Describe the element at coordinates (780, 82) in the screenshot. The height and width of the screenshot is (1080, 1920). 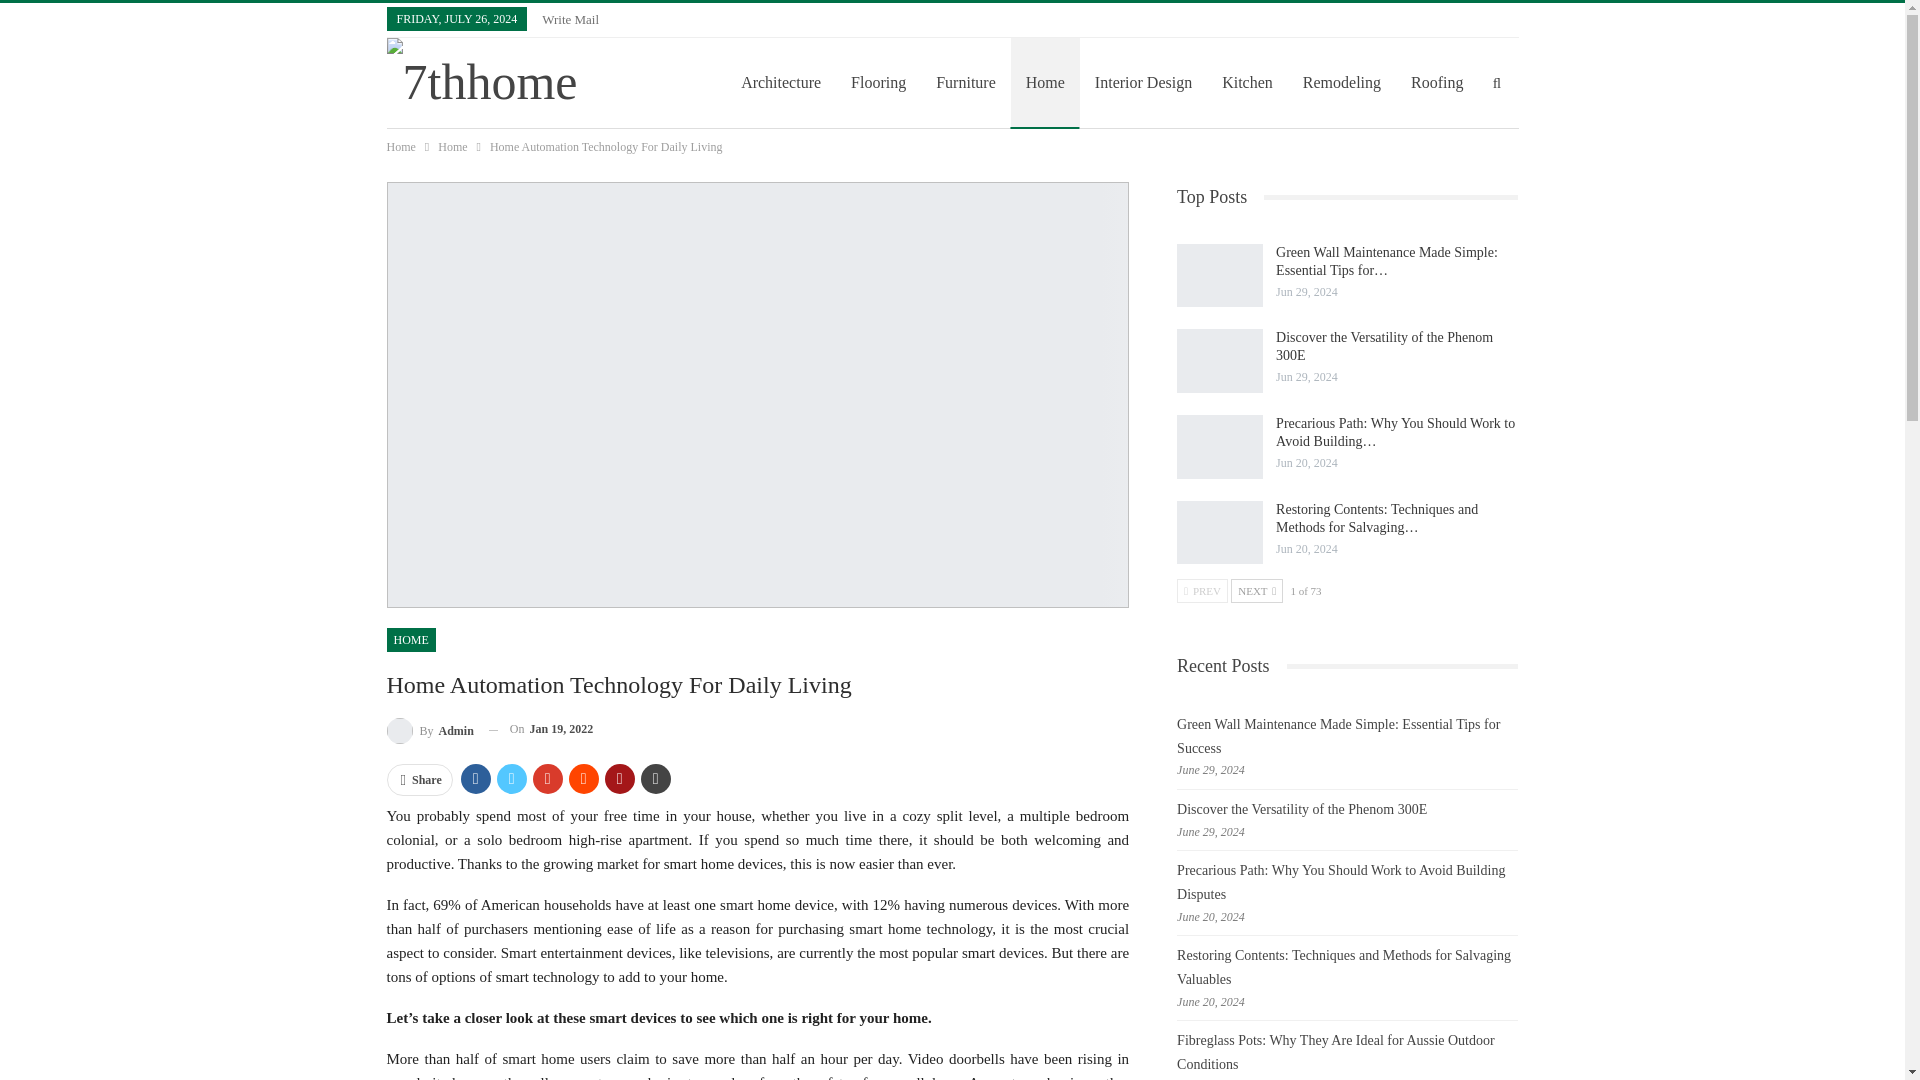
I see `Architecture` at that location.